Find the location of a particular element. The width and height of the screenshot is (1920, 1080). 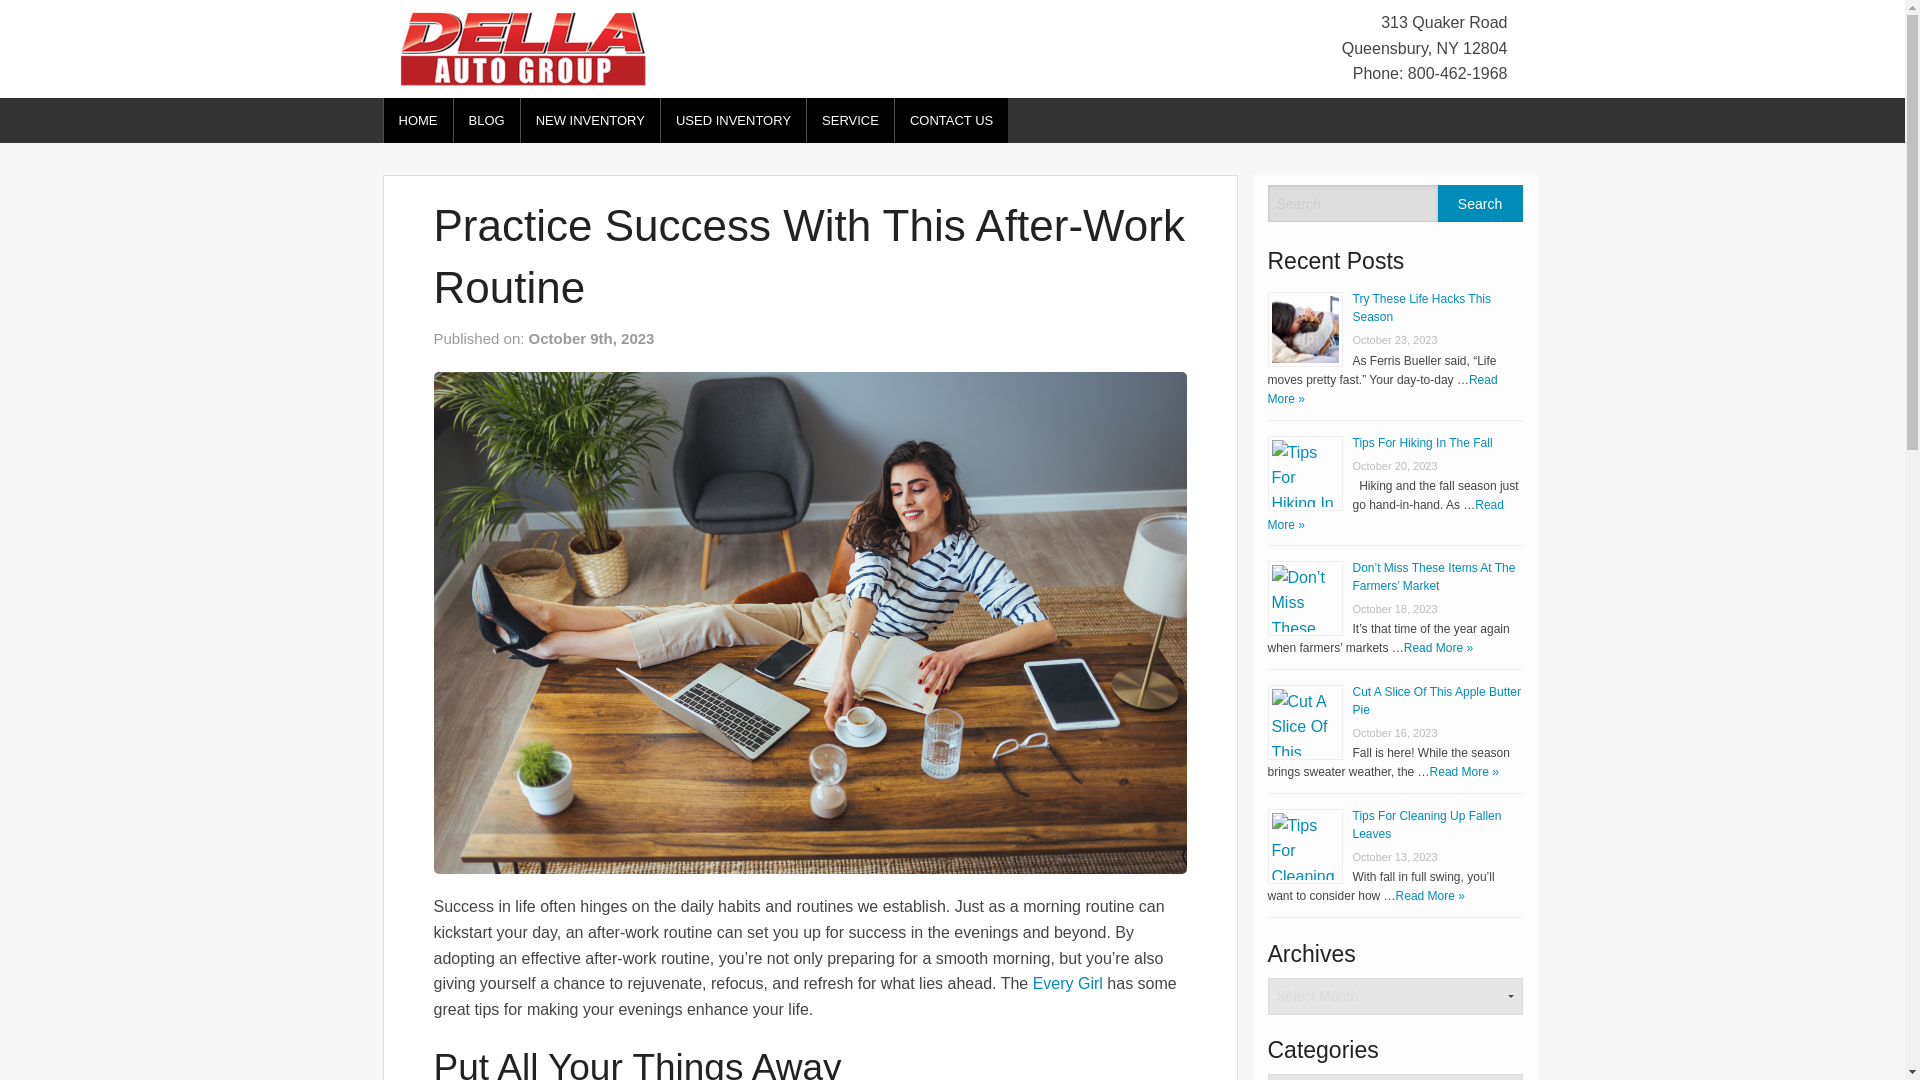

Tips For Cleaning Up Fallen Leaves is located at coordinates (1426, 824).